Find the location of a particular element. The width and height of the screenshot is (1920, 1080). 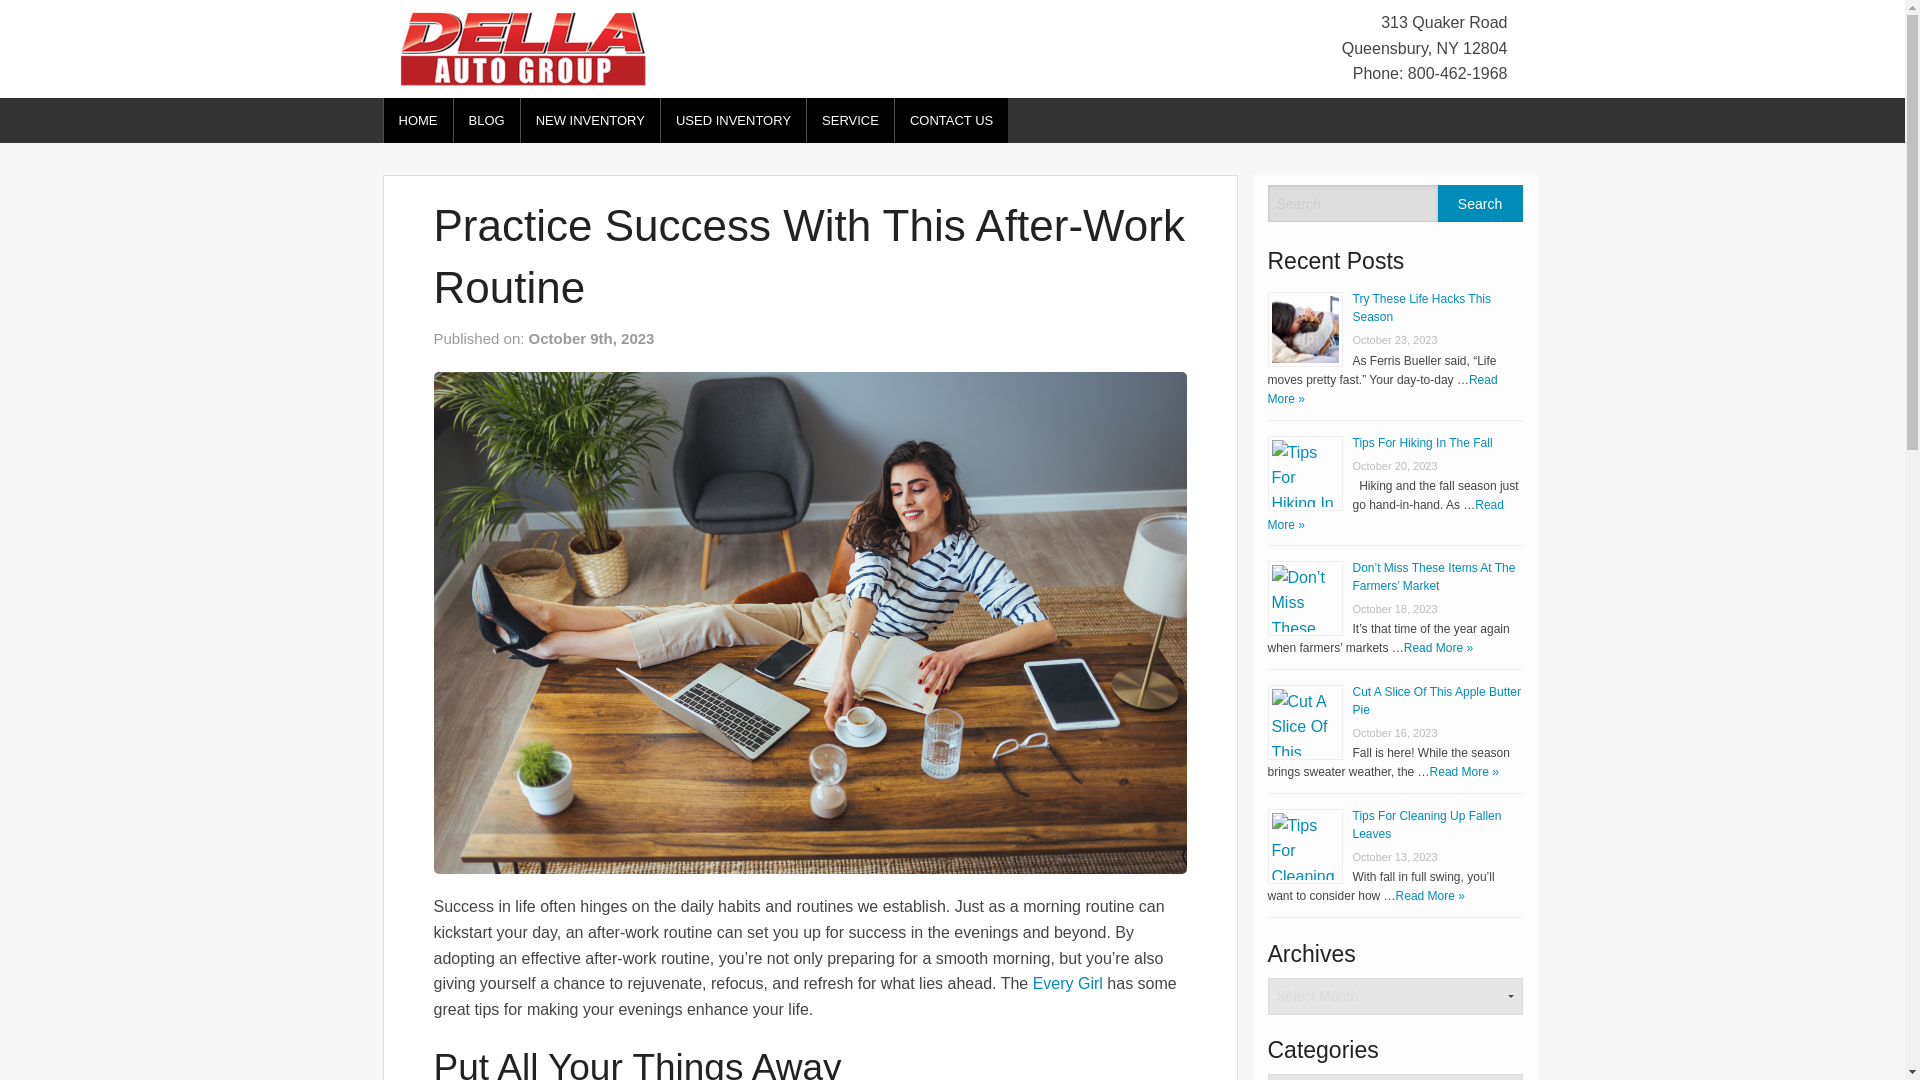

Tips For Cleaning Up Fallen Leaves is located at coordinates (1426, 824).